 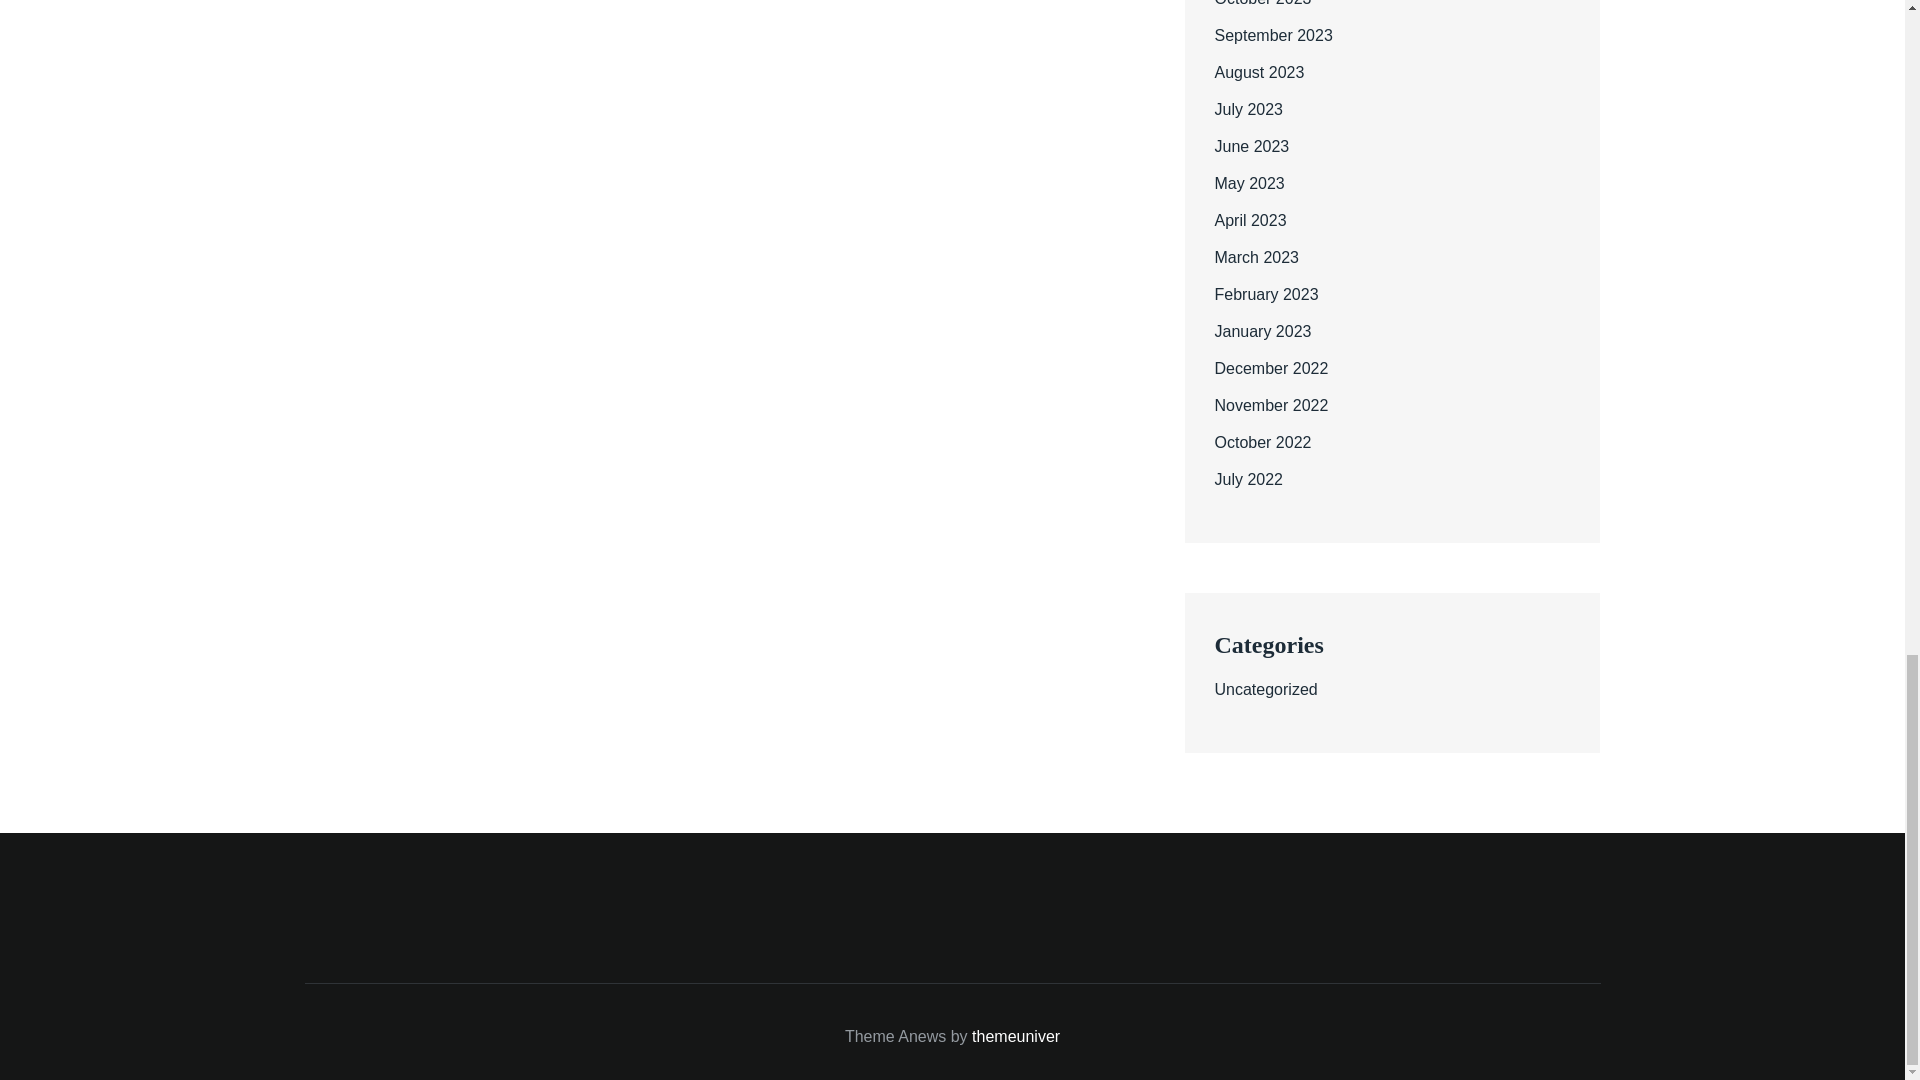 What do you see at coordinates (1250, 146) in the screenshot?
I see `June 2023` at bounding box center [1250, 146].